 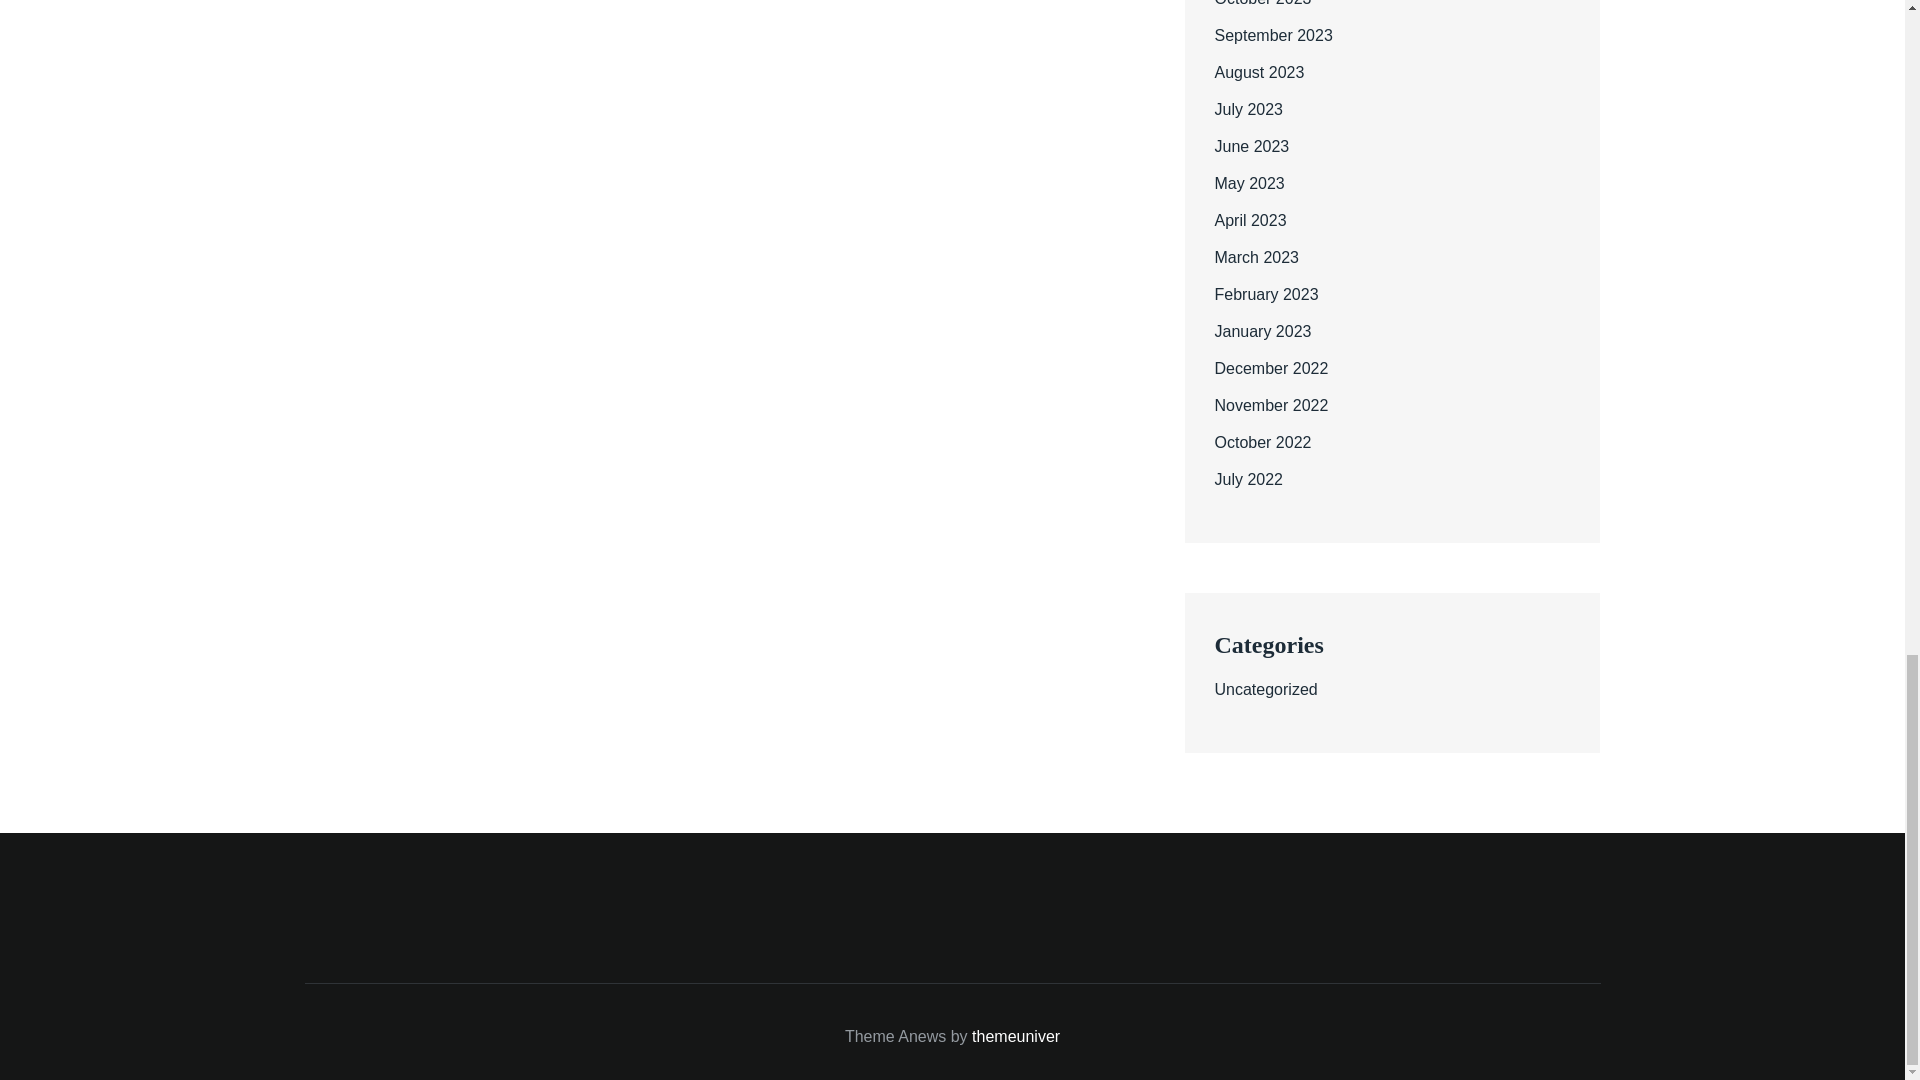 What do you see at coordinates (1250, 146) in the screenshot?
I see `June 2023` at bounding box center [1250, 146].